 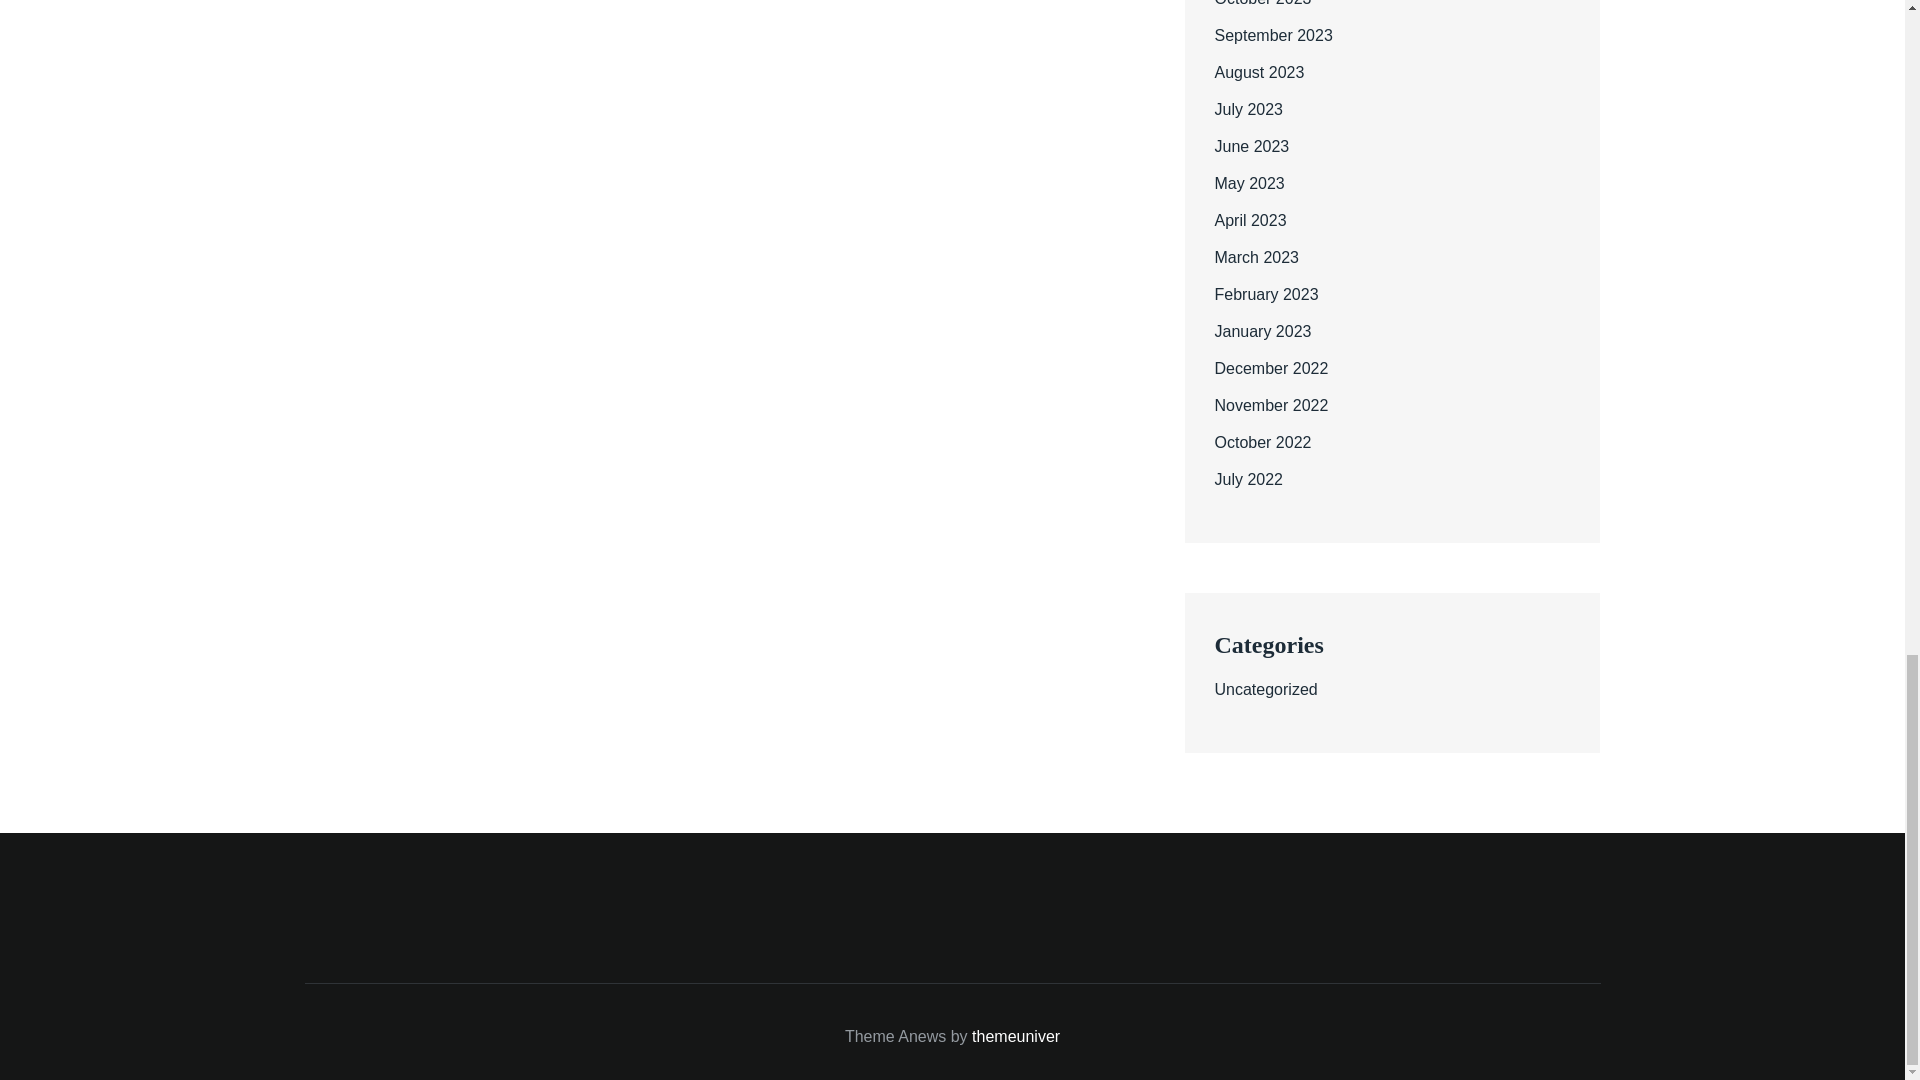 What do you see at coordinates (1250, 146) in the screenshot?
I see `June 2023` at bounding box center [1250, 146].